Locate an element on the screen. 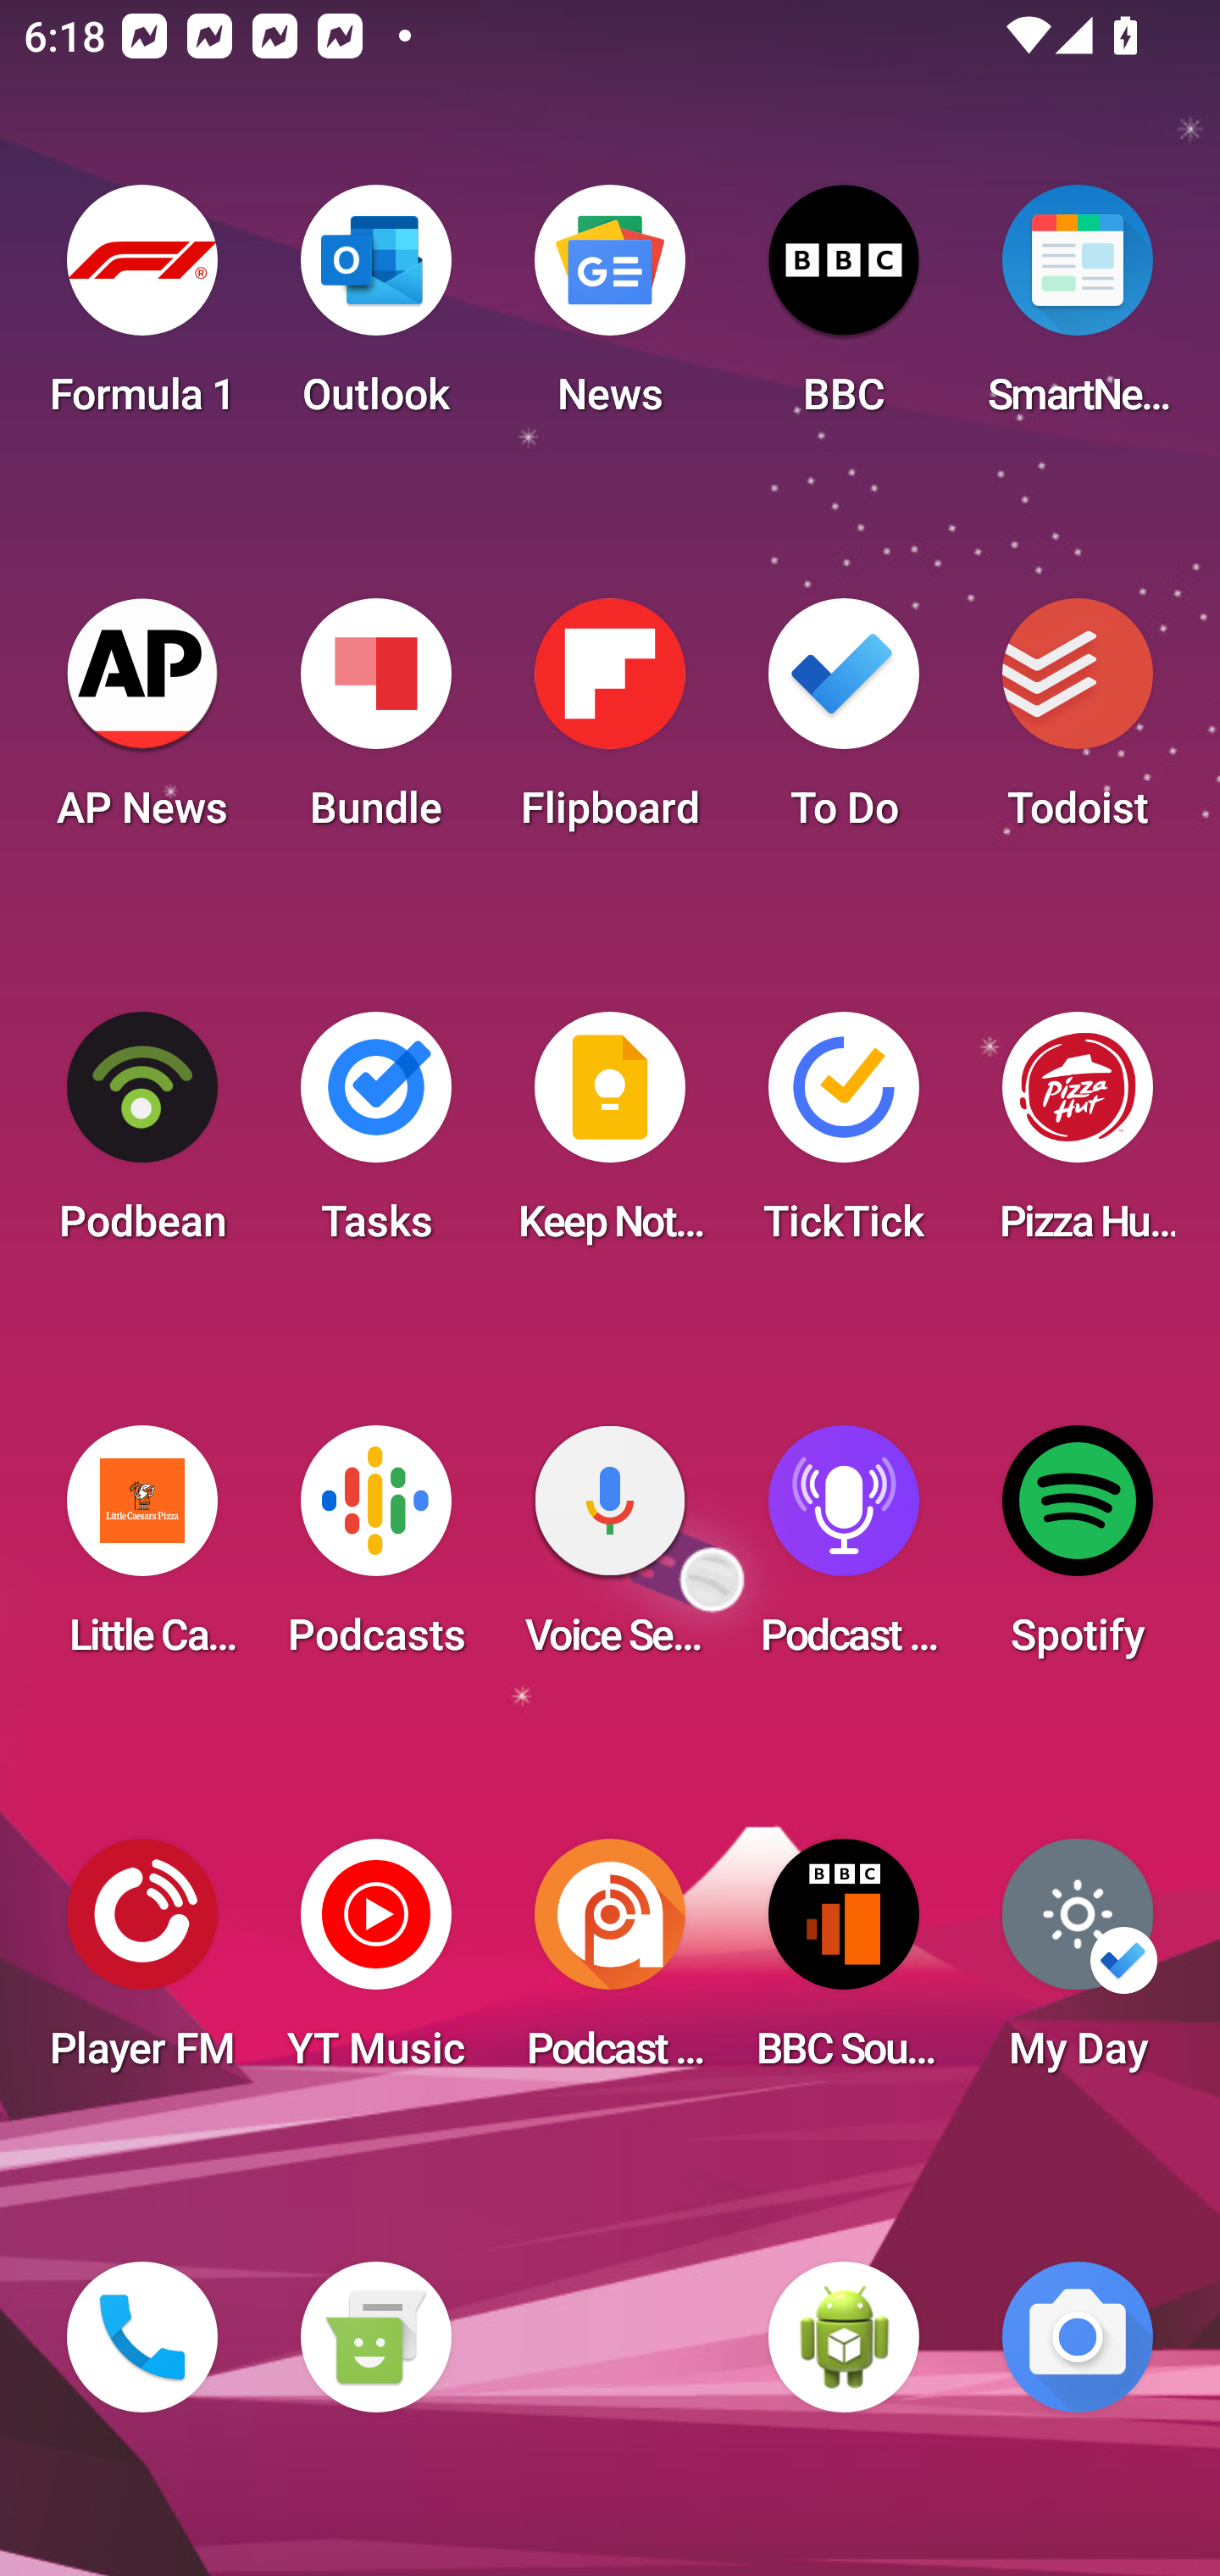 The width and height of the screenshot is (1220, 2576). Podcast Addict is located at coordinates (610, 1964).